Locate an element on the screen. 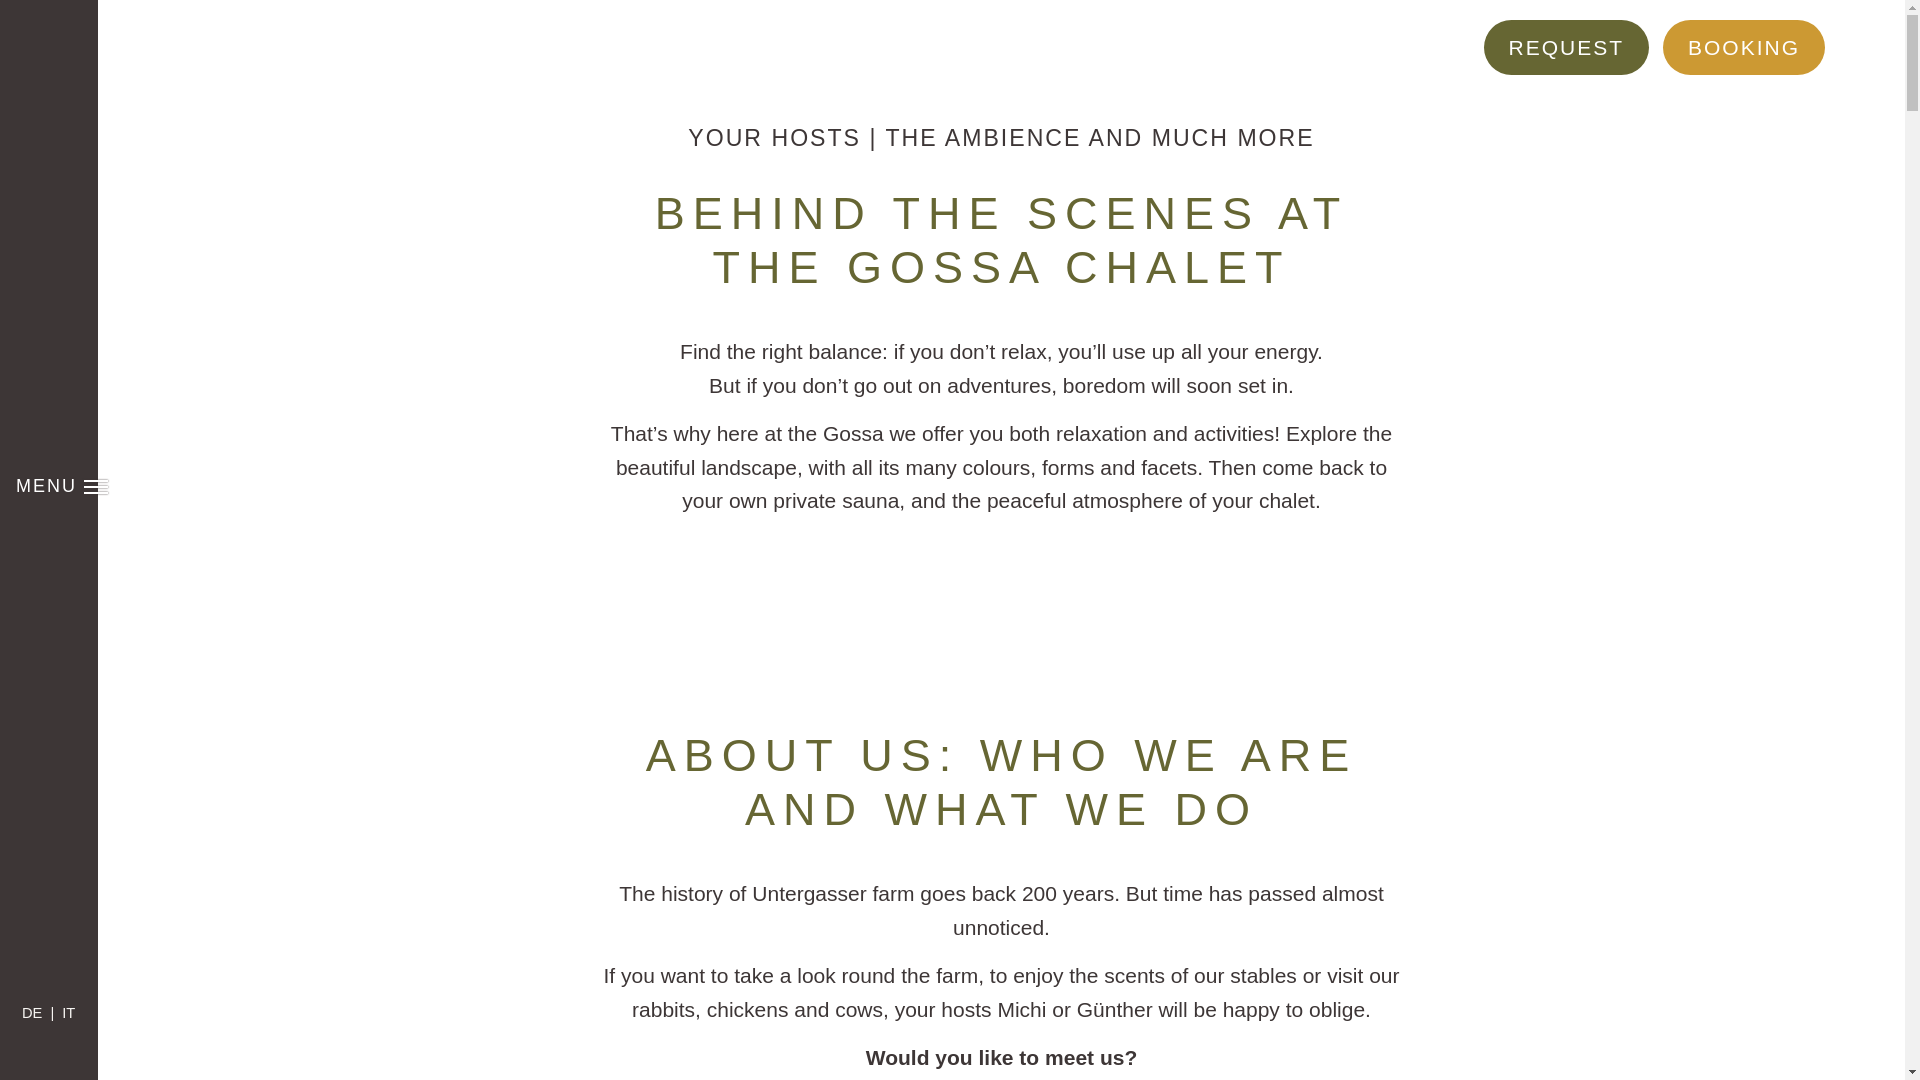 The image size is (1920, 1080). Booking is located at coordinates (60, 486).